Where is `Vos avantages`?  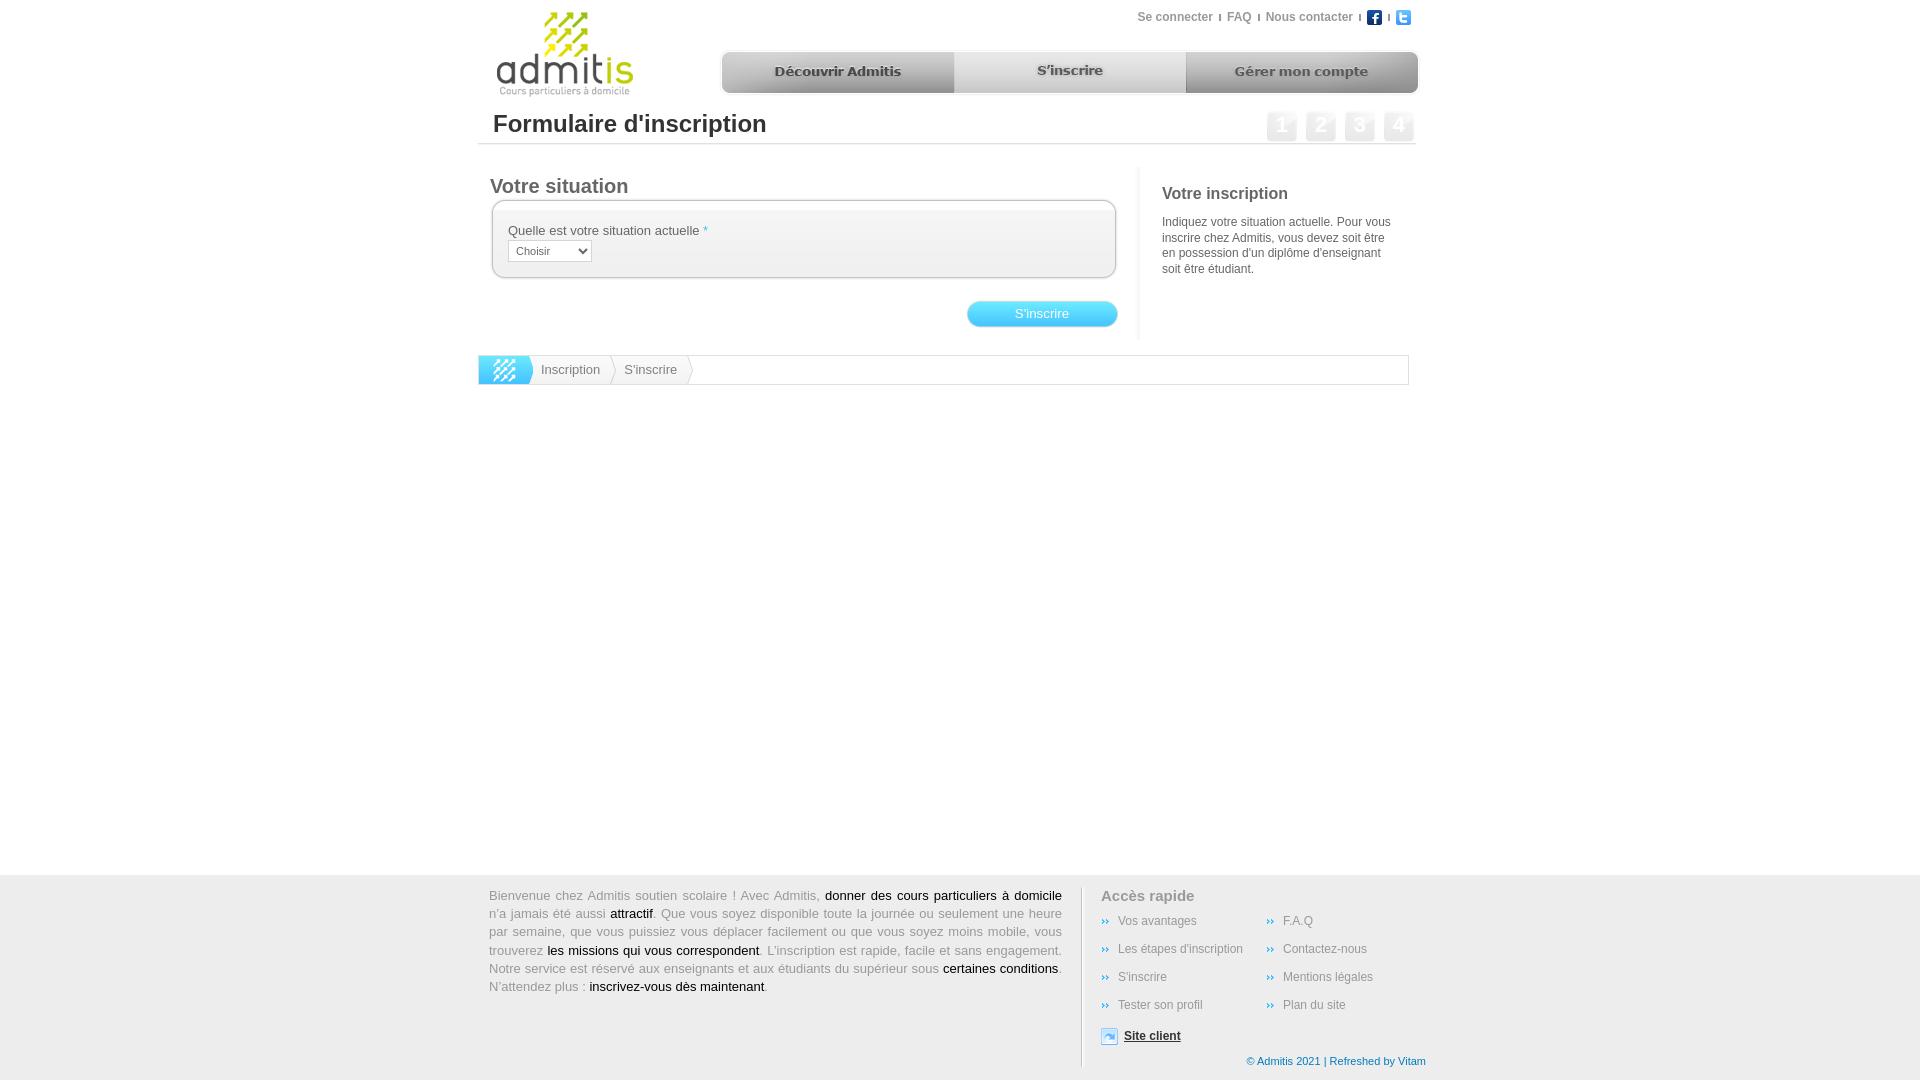 Vos avantages is located at coordinates (1184, 921).